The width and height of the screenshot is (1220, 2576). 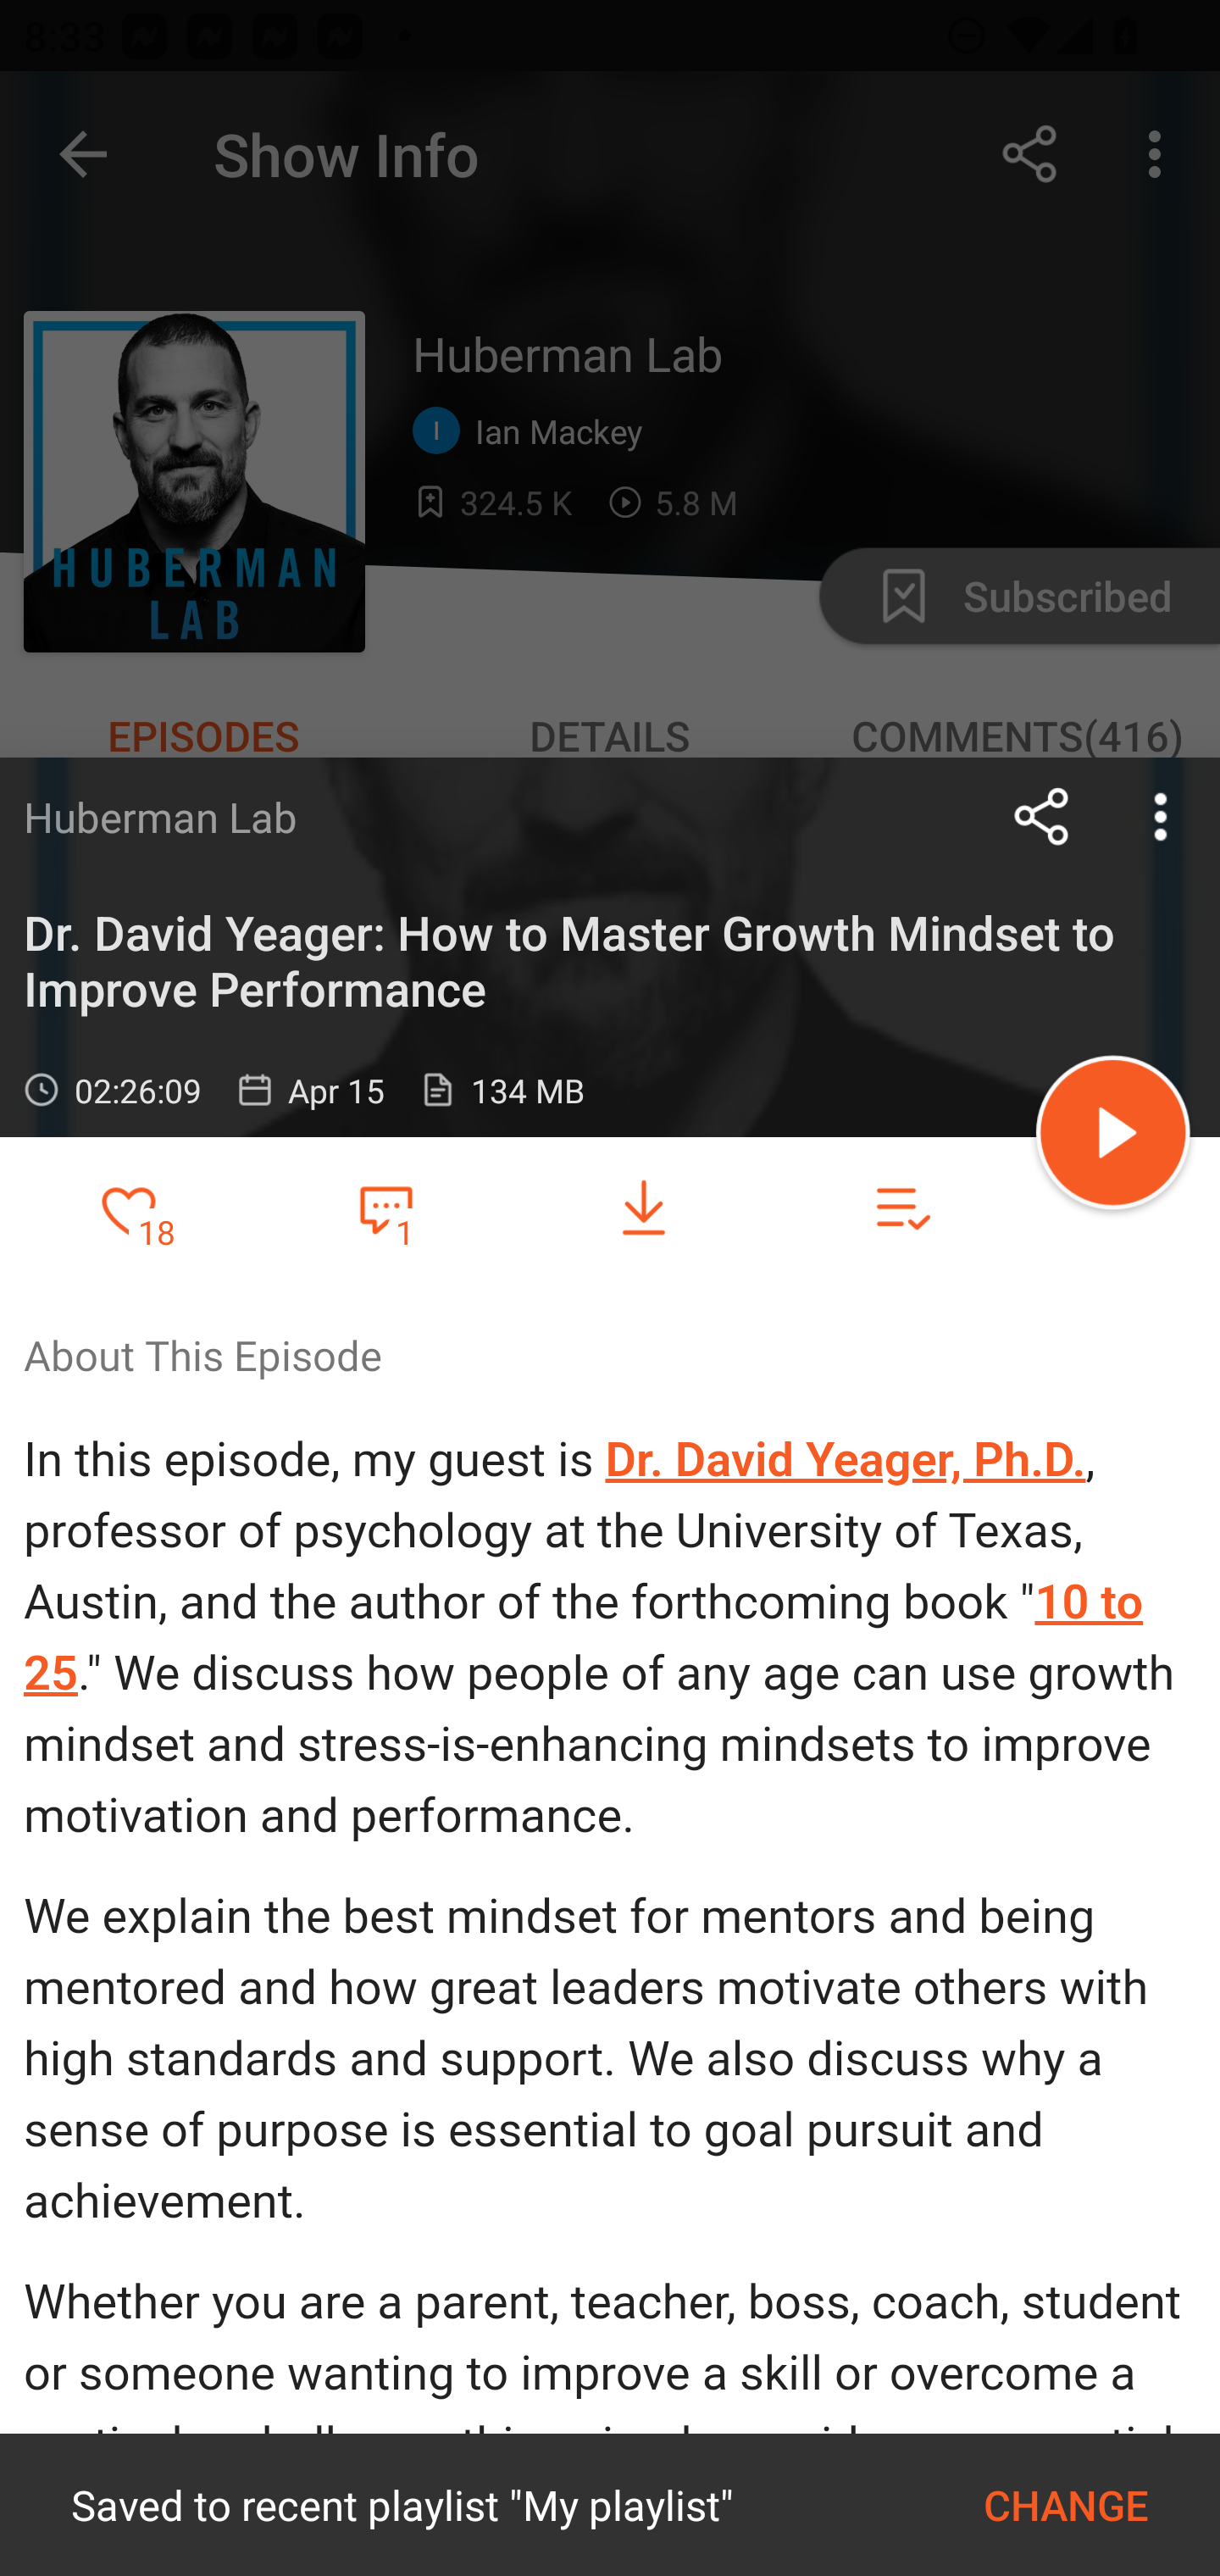 What do you see at coordinates (846, 1459) in the screenshot?
I see `Dr. David Yeager, Ph.D.` at bounding box center [846, 1459].